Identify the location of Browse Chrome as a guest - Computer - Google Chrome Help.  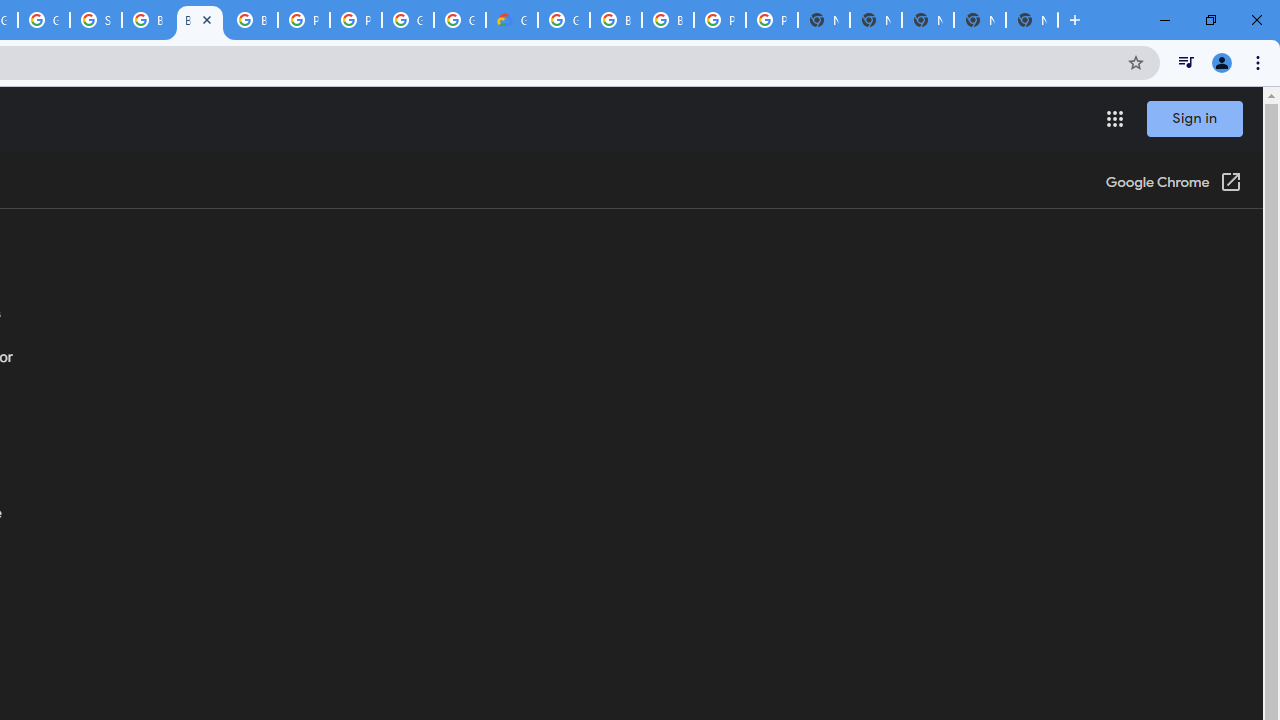
(200, 20).